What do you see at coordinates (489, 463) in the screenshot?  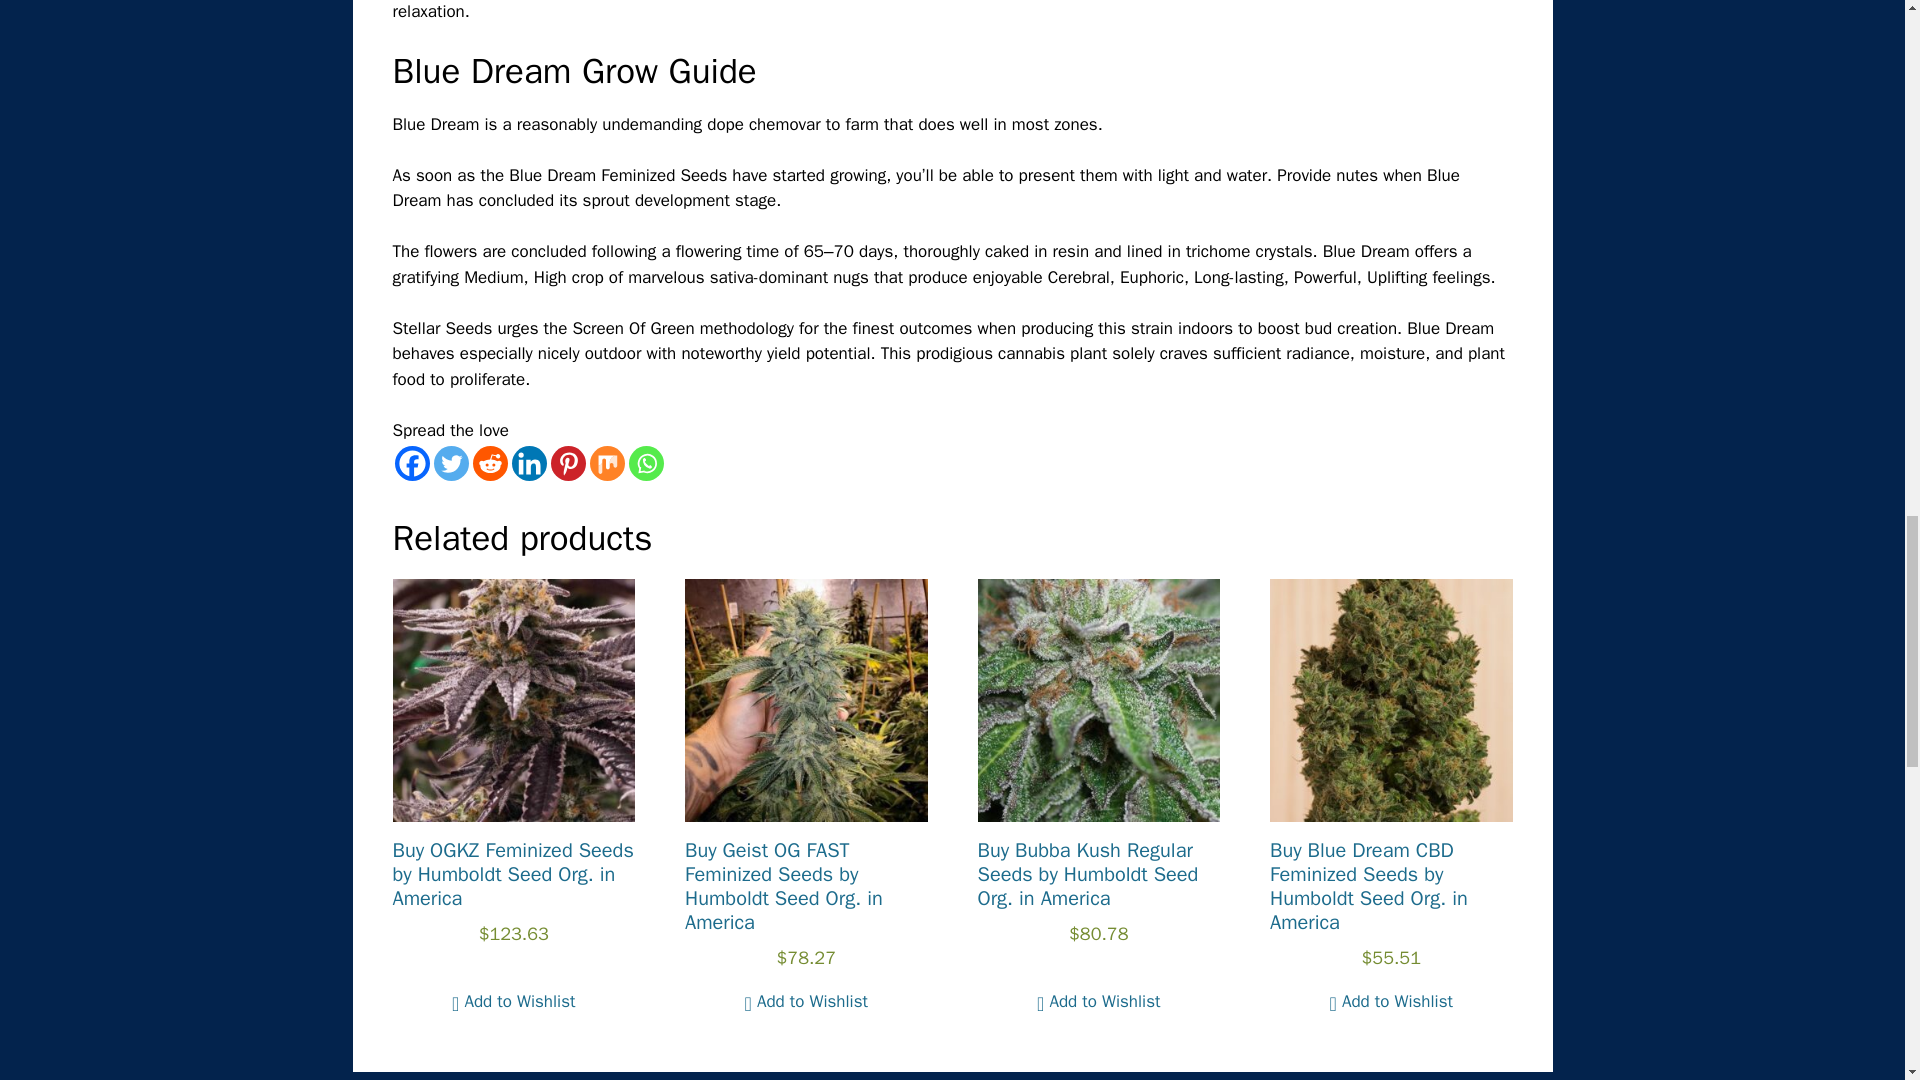 I see `Reddit` at bounding box center [489, 463].